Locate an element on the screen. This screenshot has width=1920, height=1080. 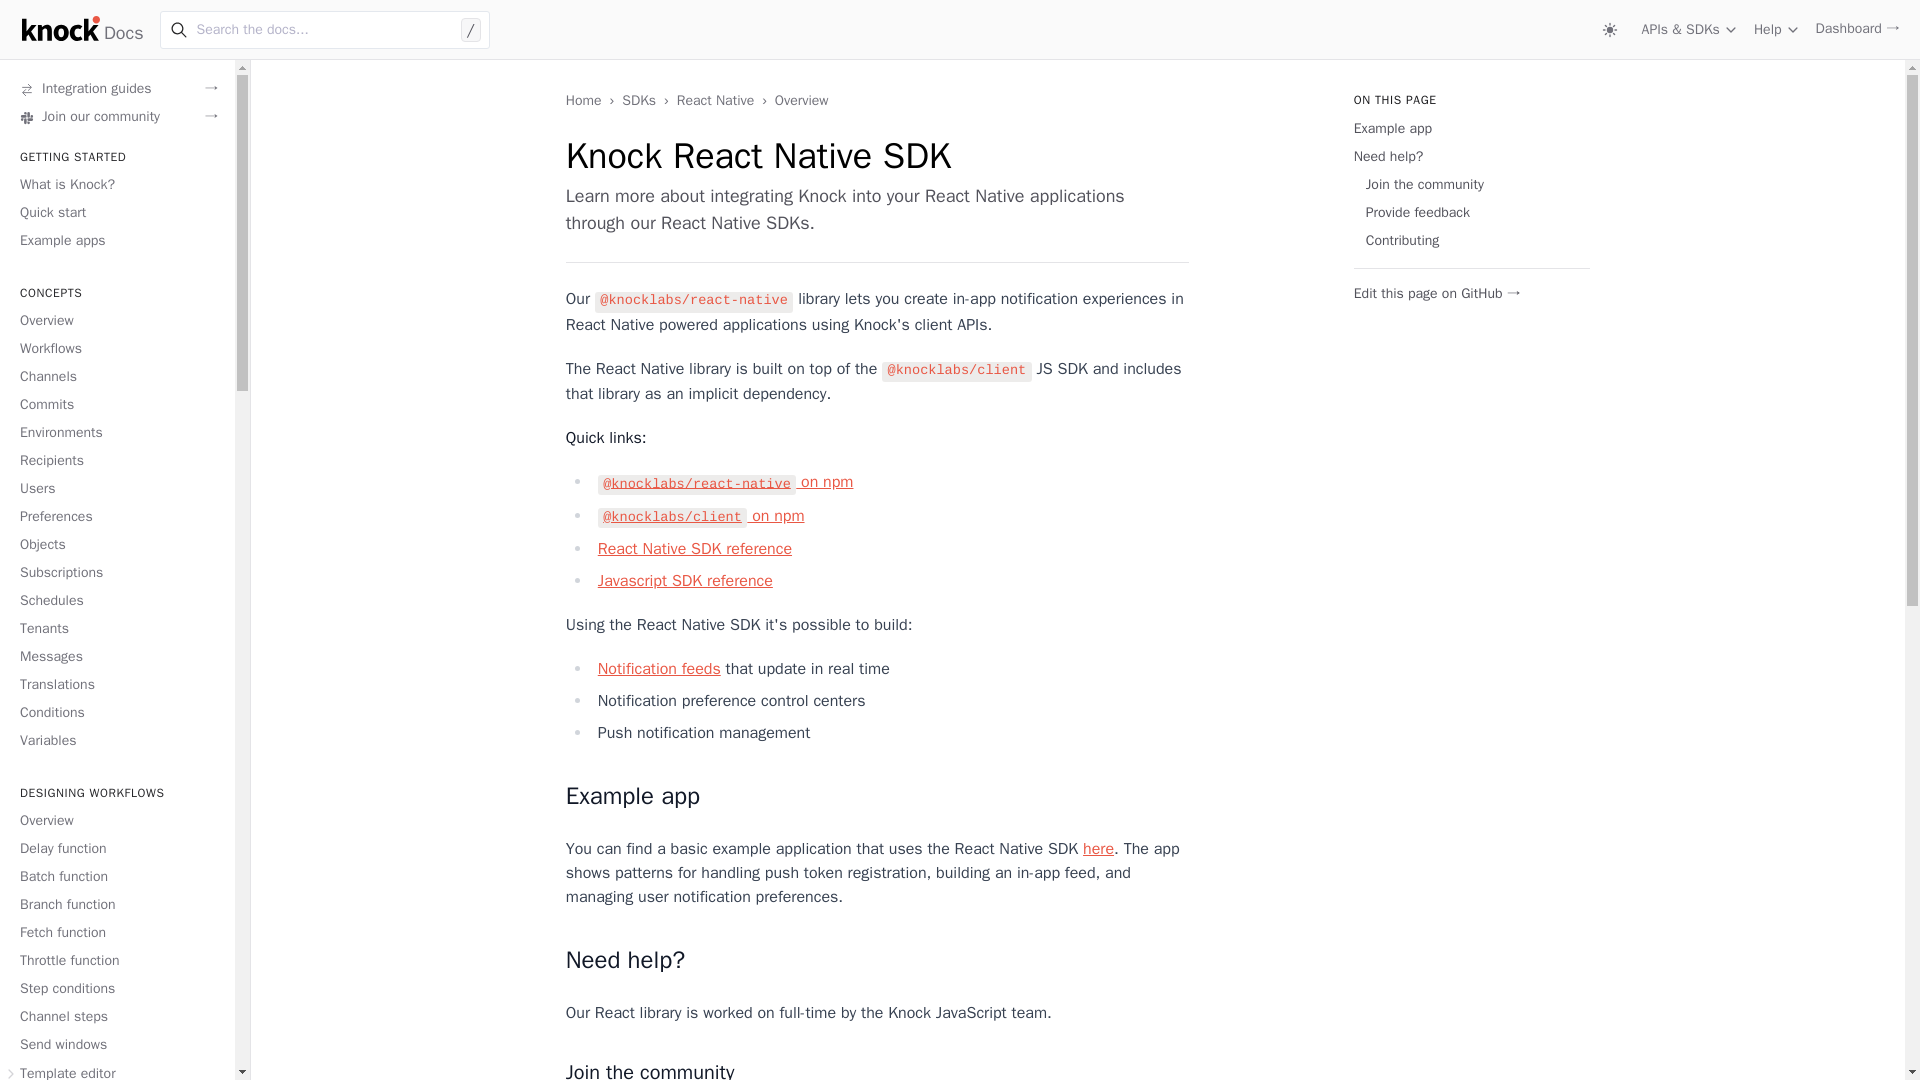
Users is located at coordinates (37, 488).